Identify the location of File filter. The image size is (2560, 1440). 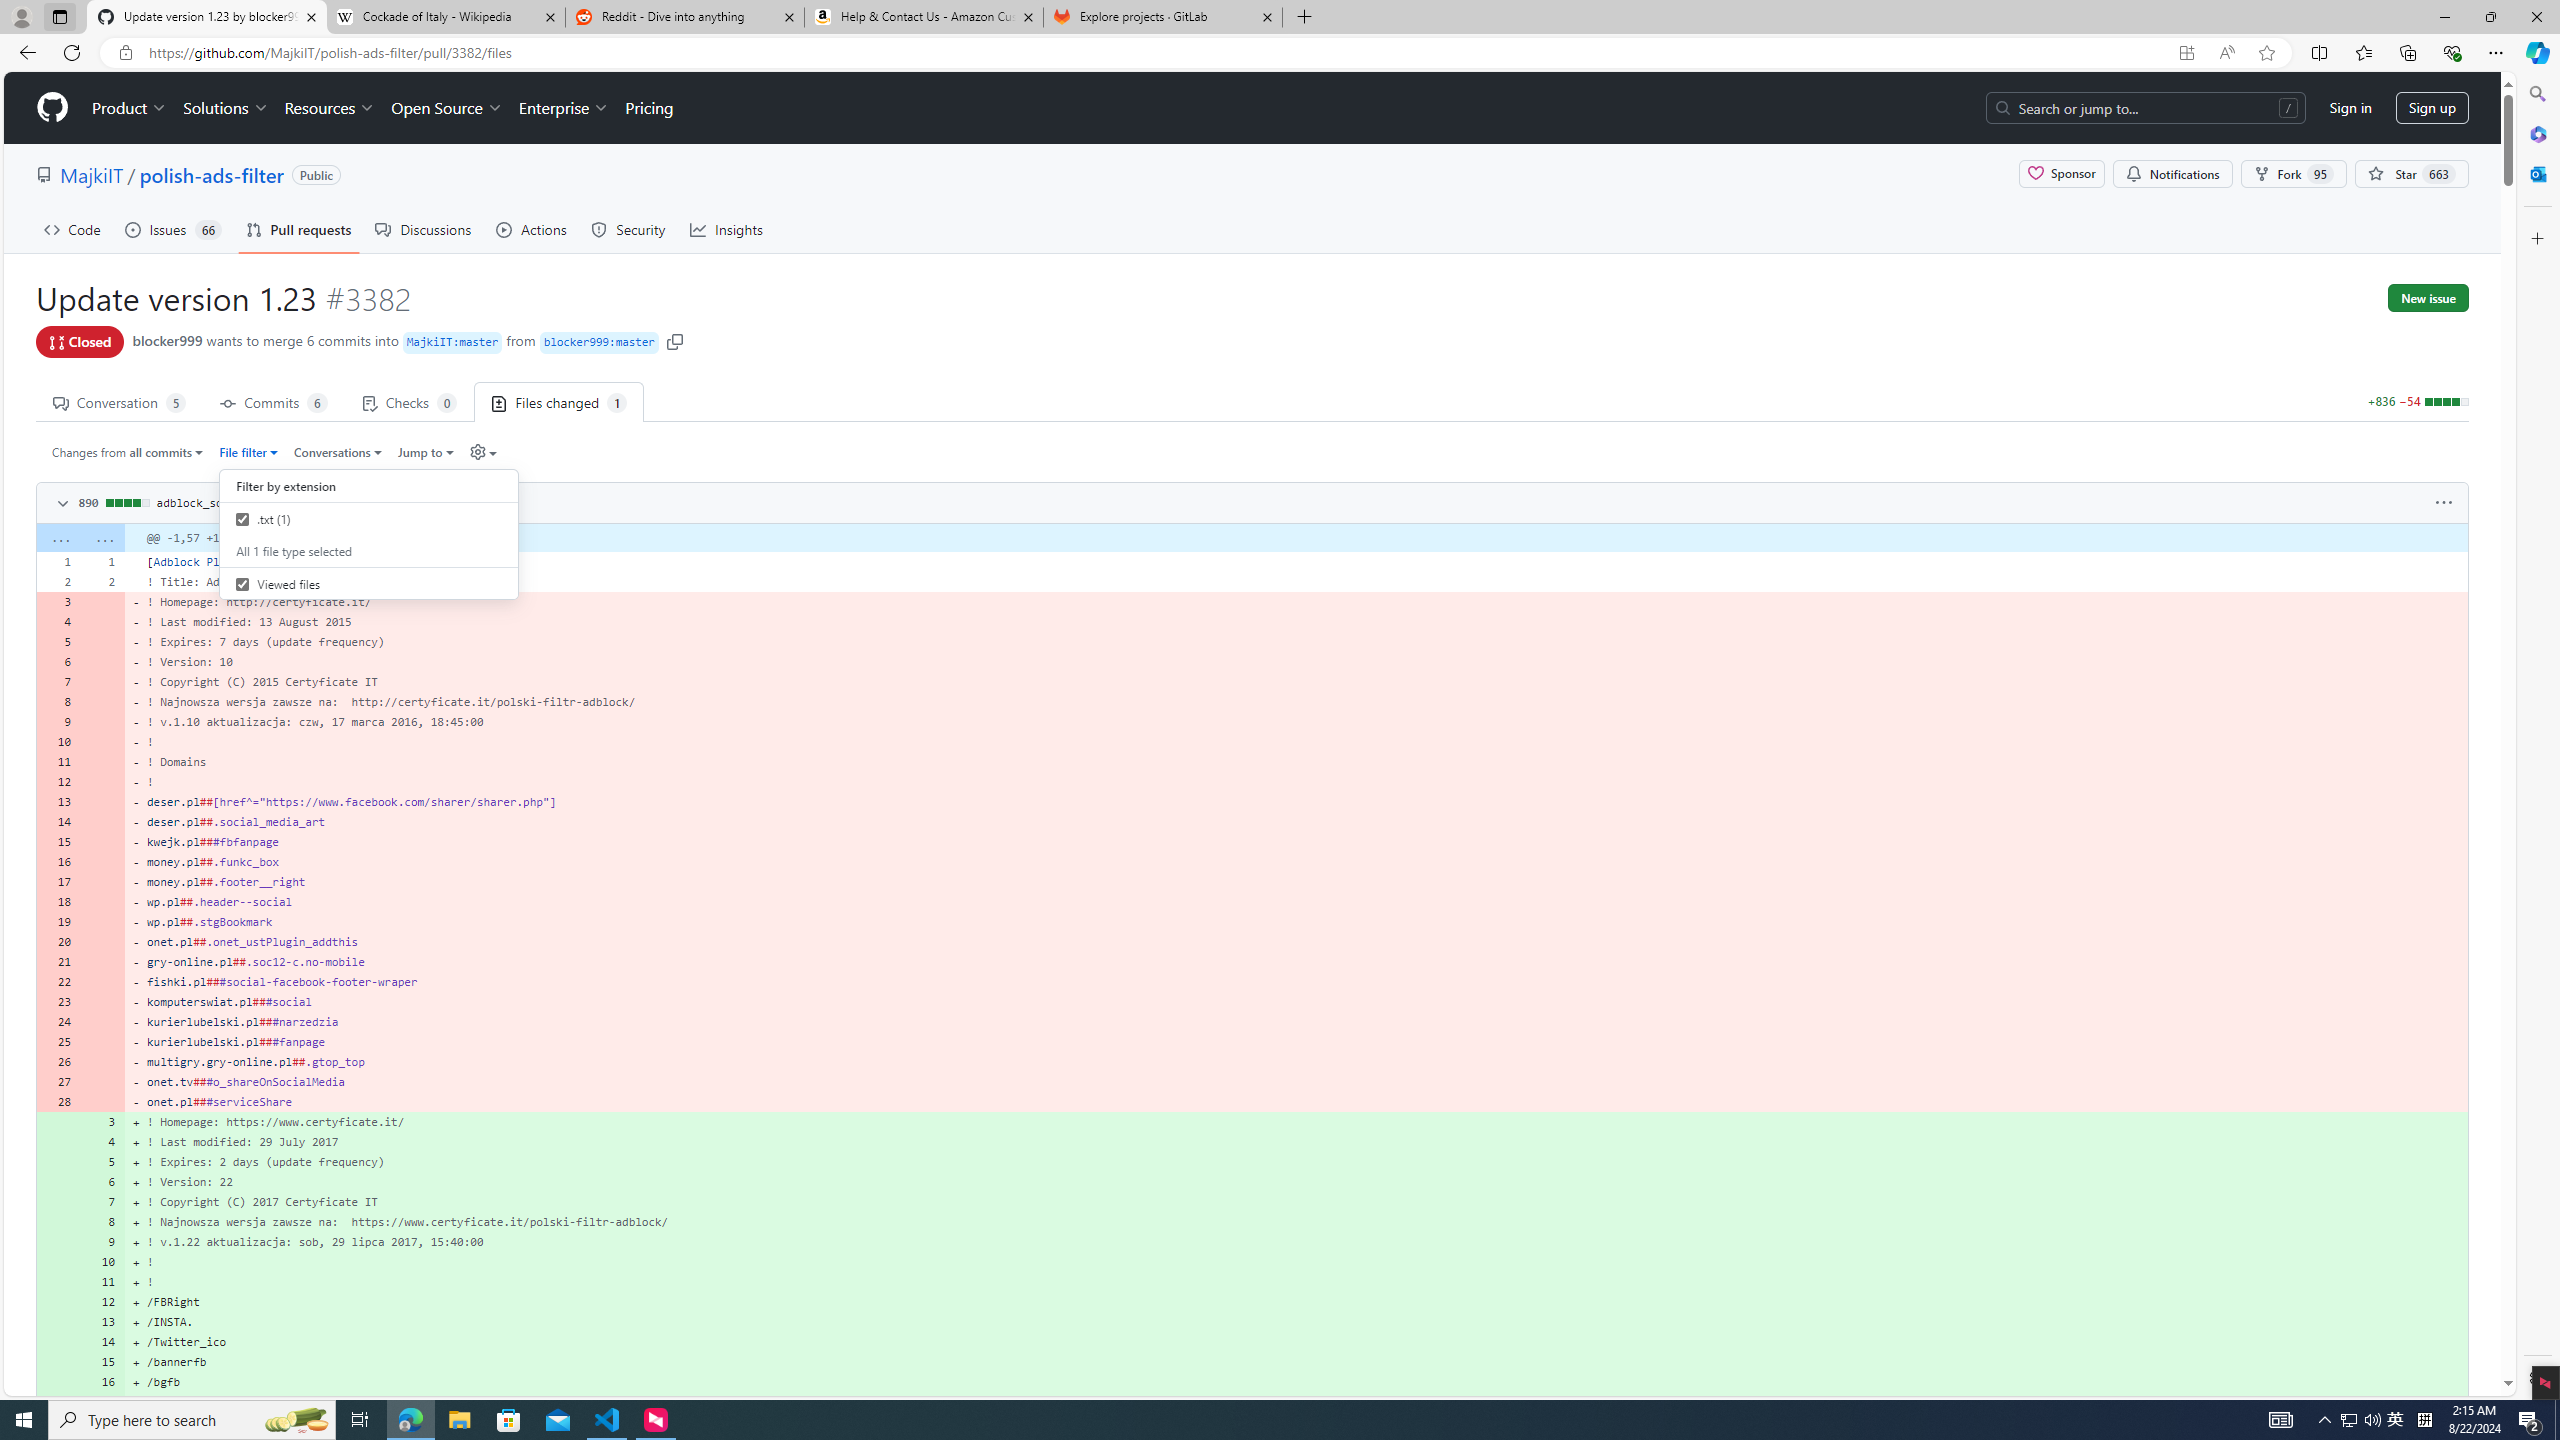
(250, 452).